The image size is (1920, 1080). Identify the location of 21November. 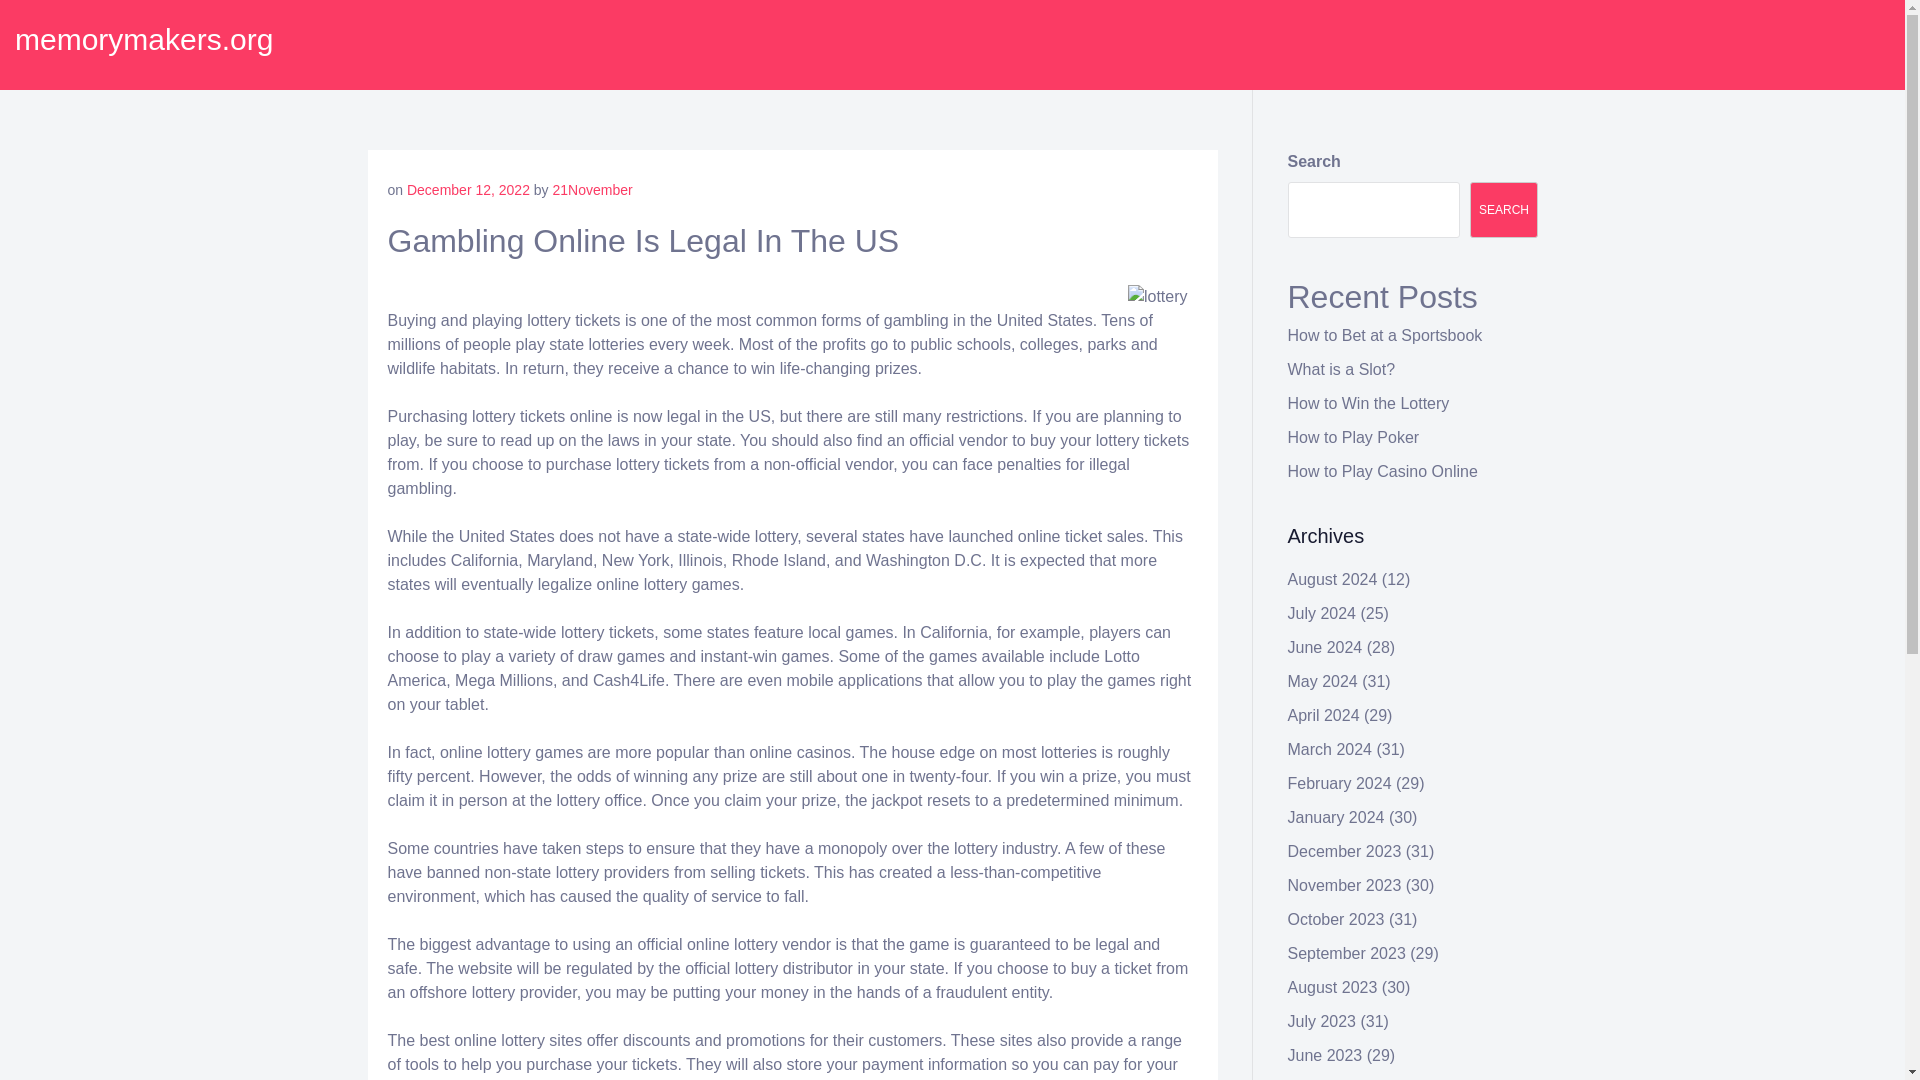
(592, 190).